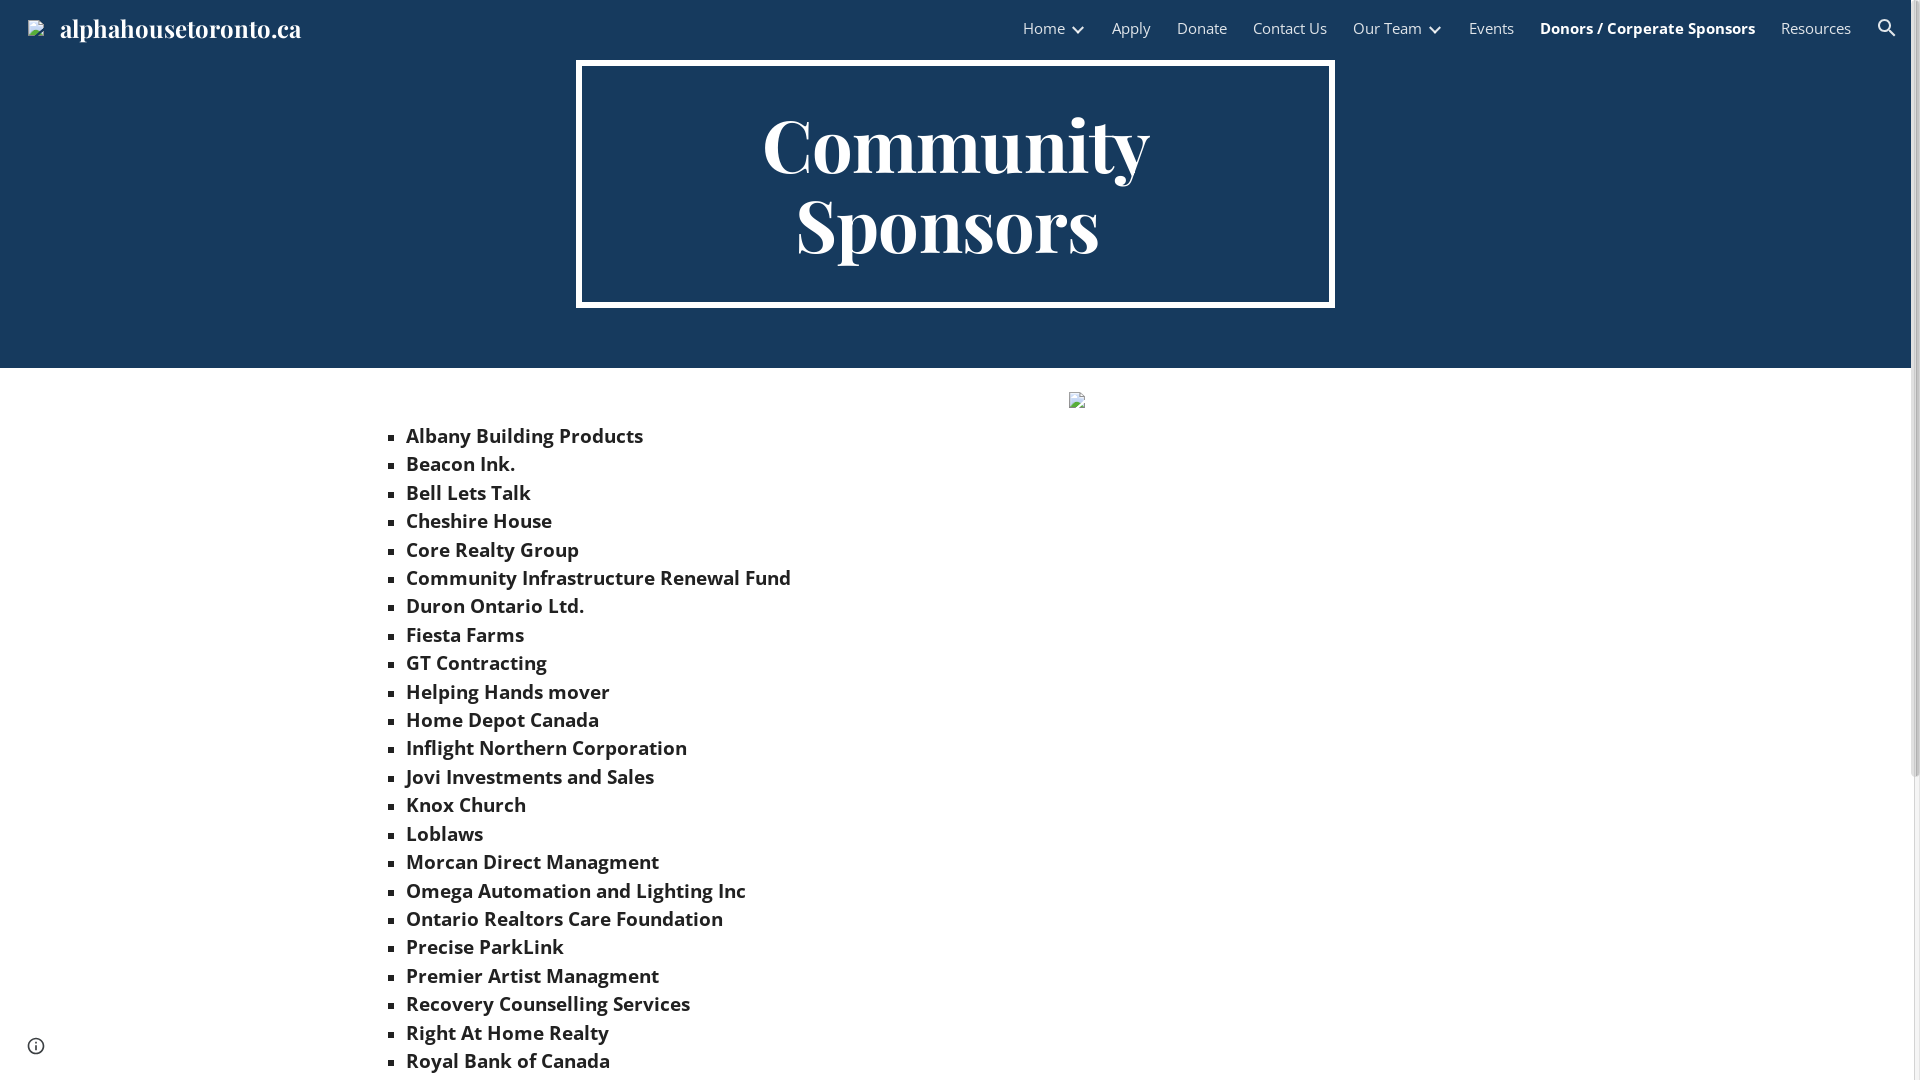 This screenshot has width=1920, height=1080. I want to click on Contact Us, so click(1290, 28).